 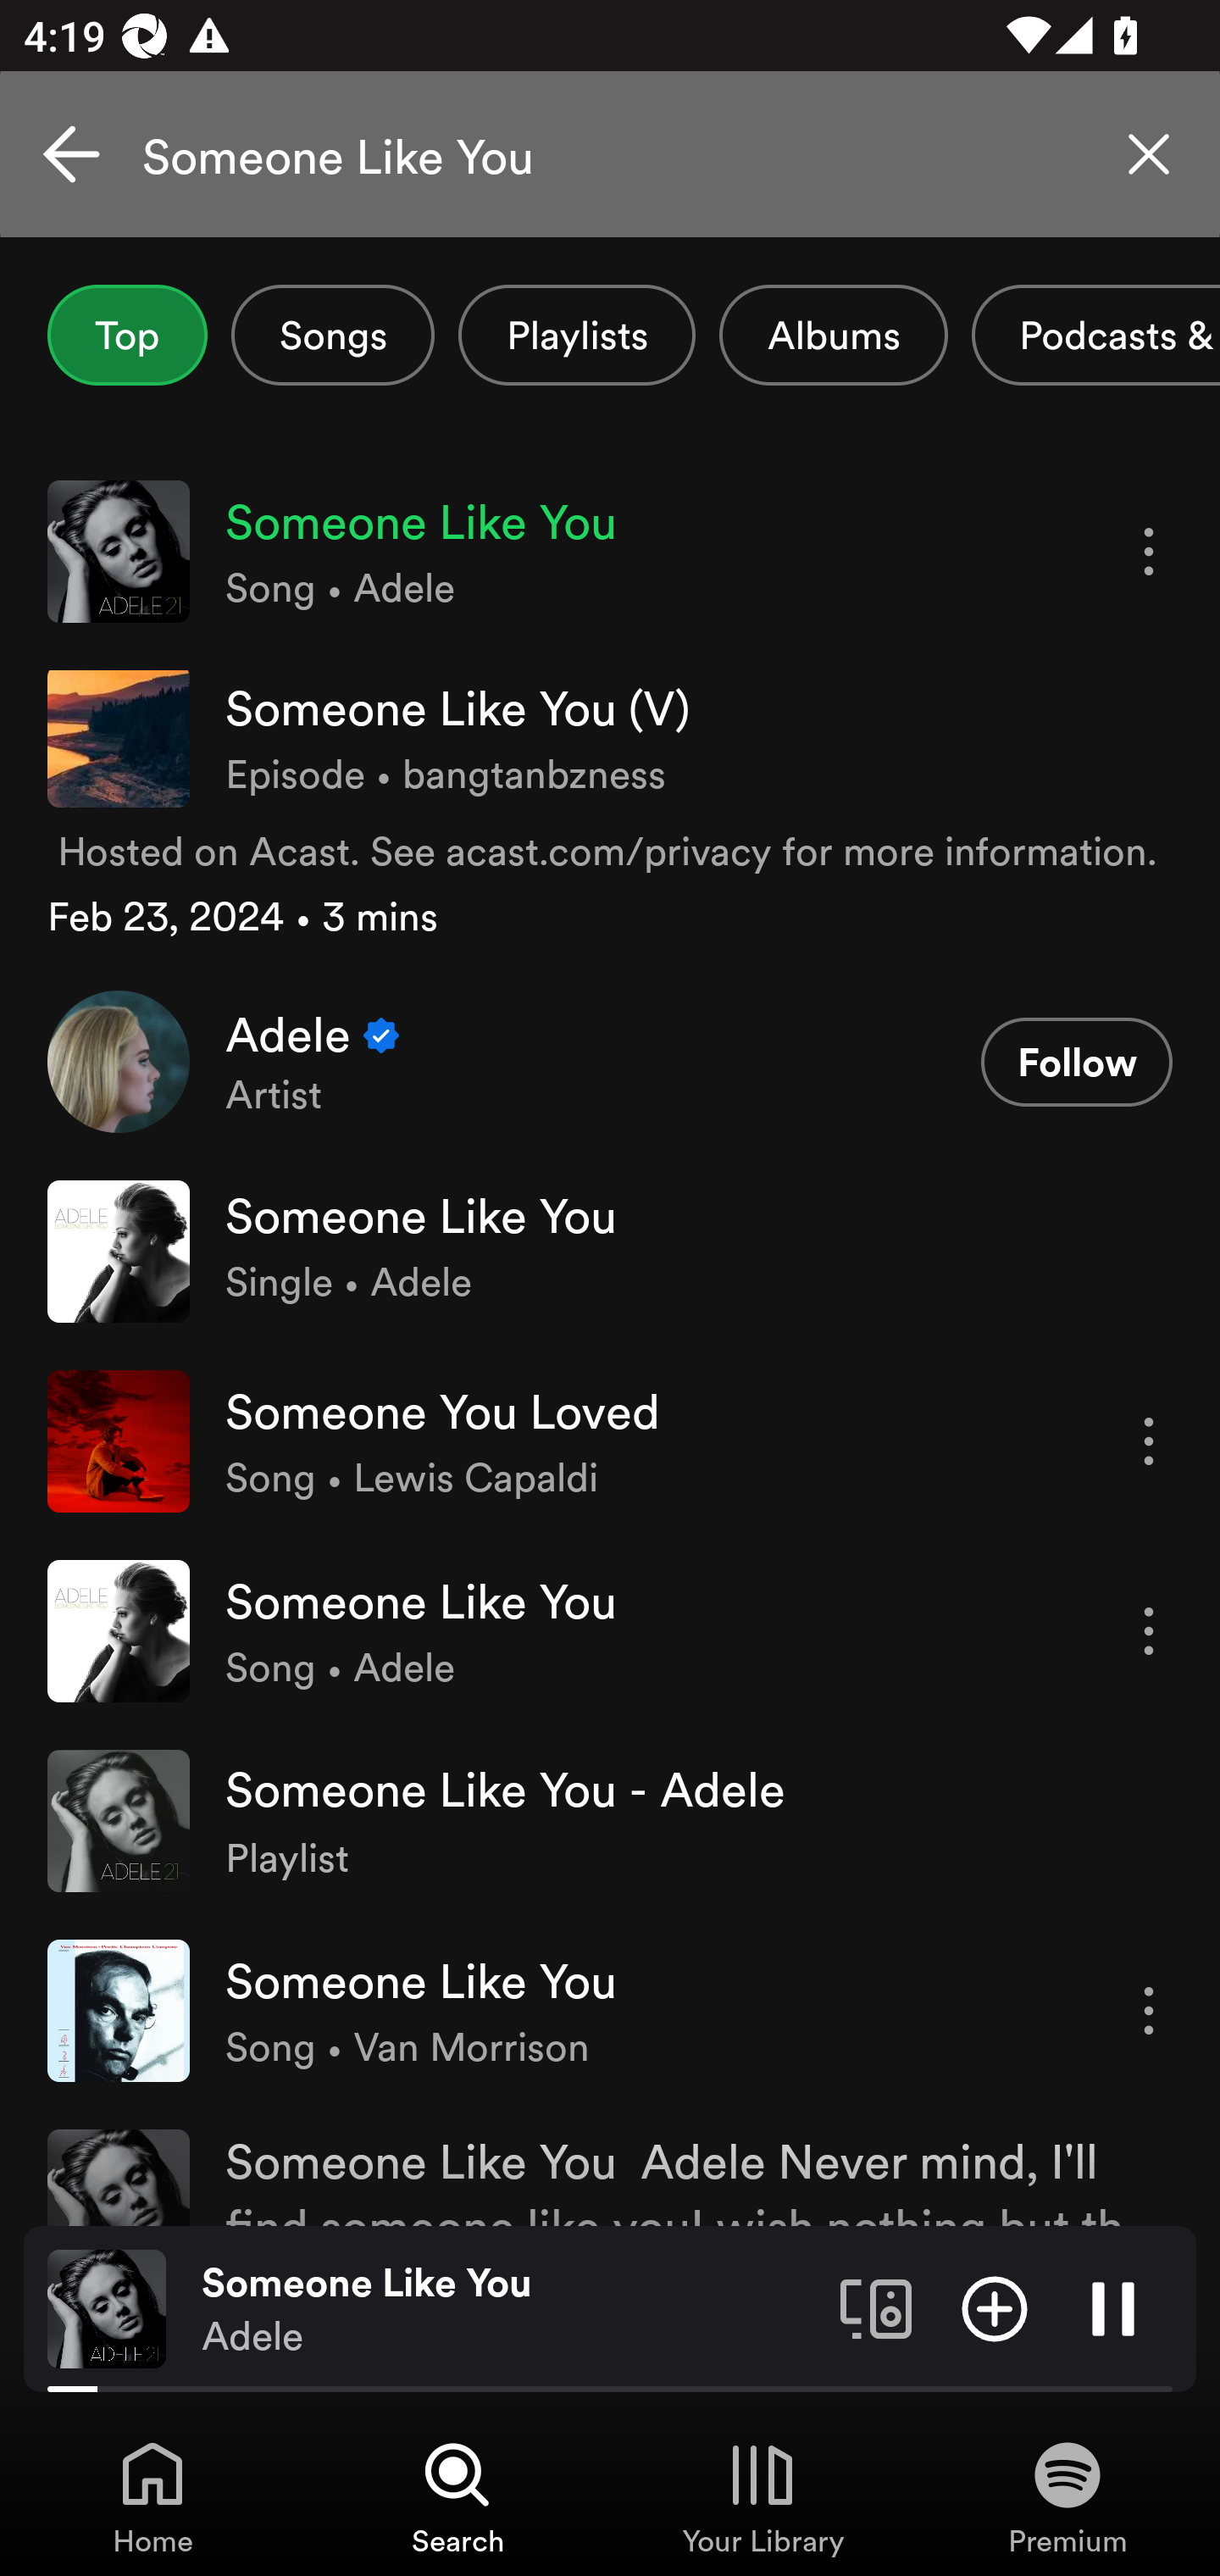 What do you see at coordinates (1149, 154) in the screenshot?
I see `Clear search query` at bounding box center [1149, 154].